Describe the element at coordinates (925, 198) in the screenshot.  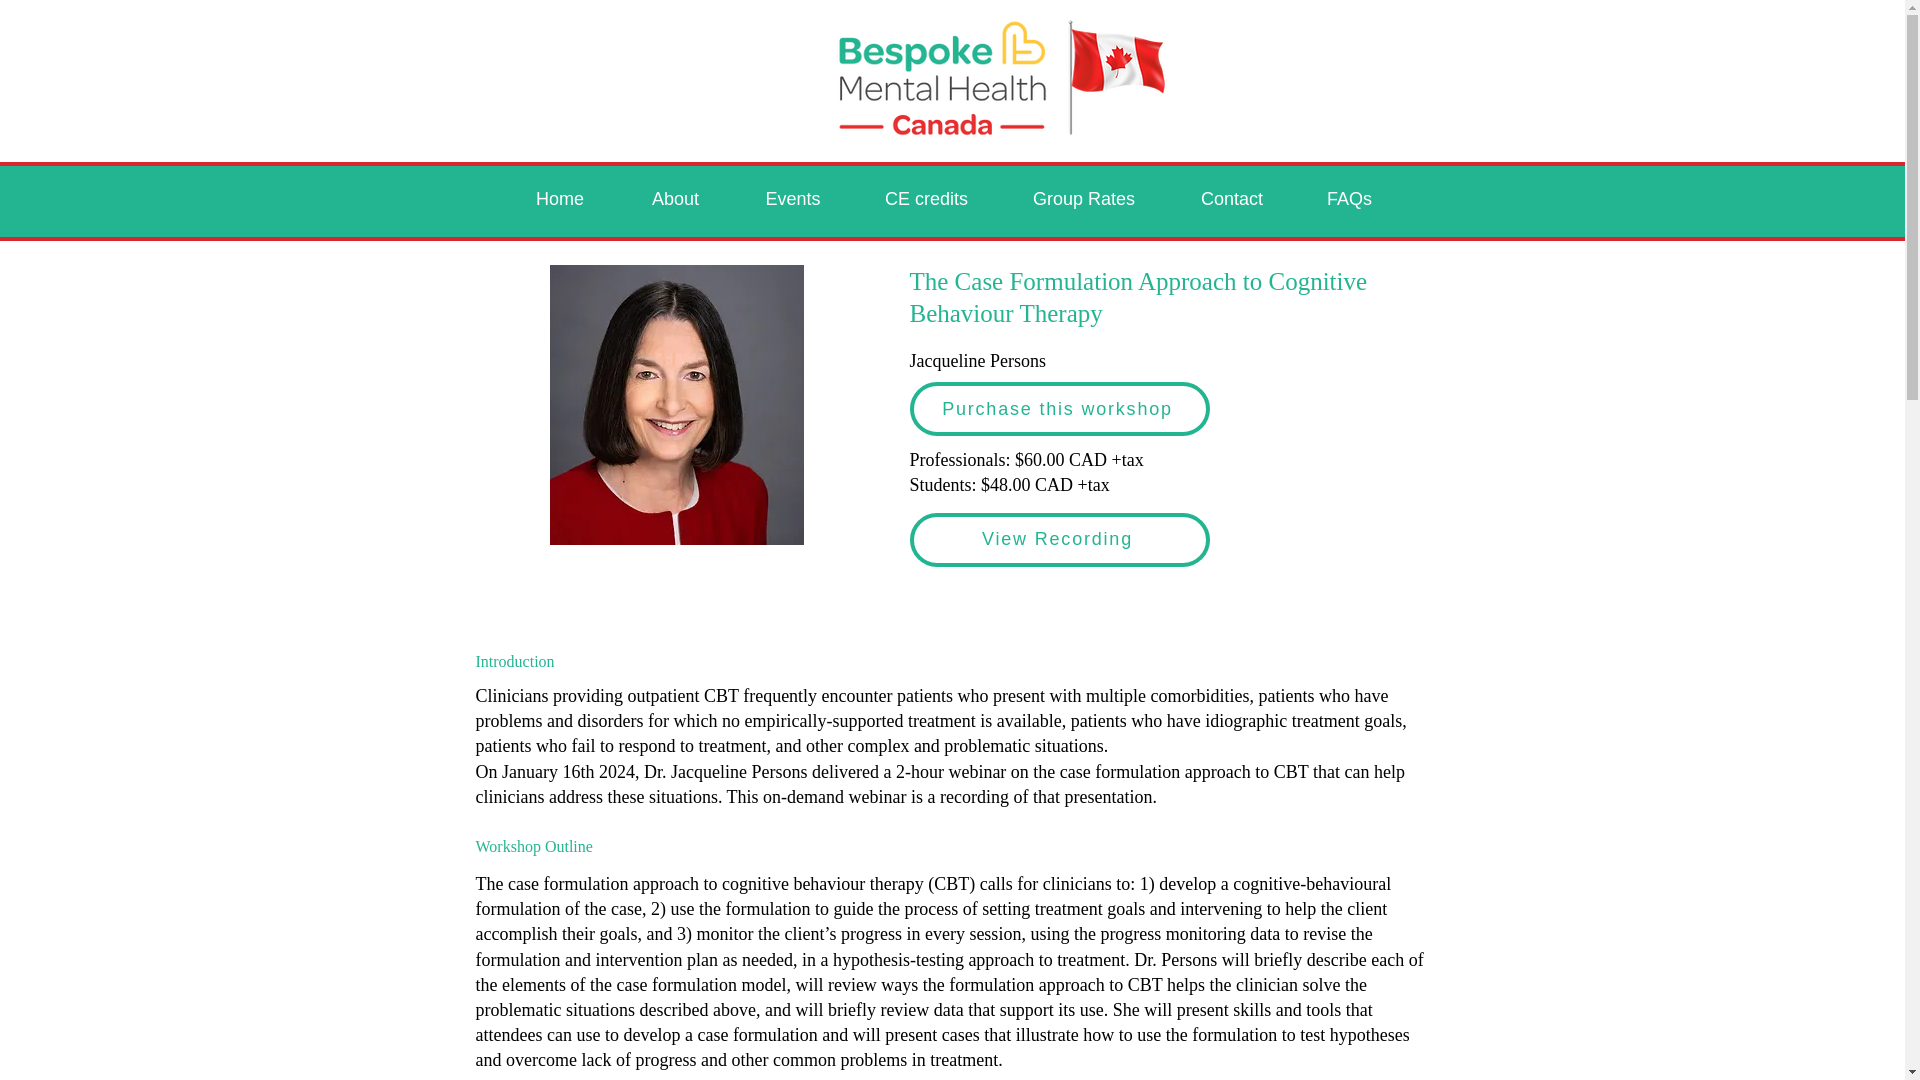
I see `CE credits` at that location.